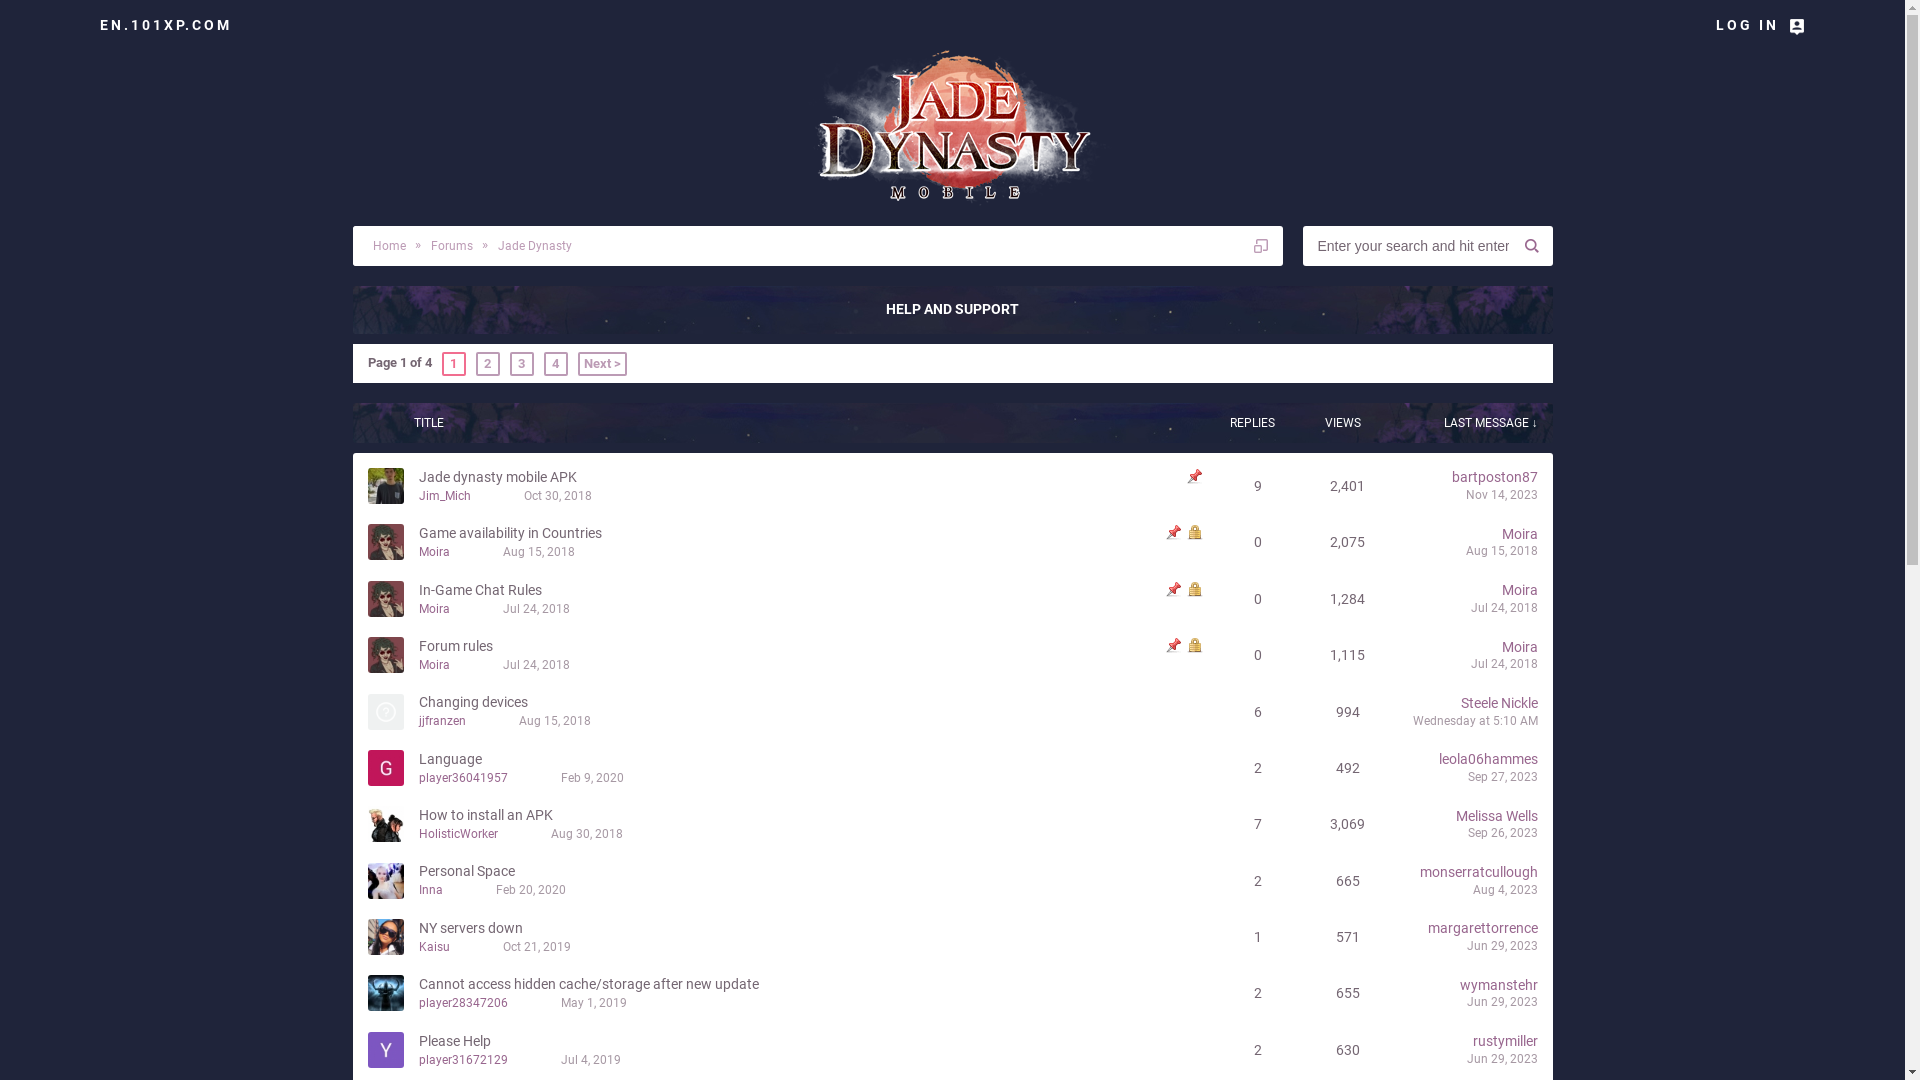 Image resolution: width=1920 pixels, height=1080 pixels. Describe the element at coordinates (1497, 816) in the screenshot. I see `Melissa Wells` at that location.